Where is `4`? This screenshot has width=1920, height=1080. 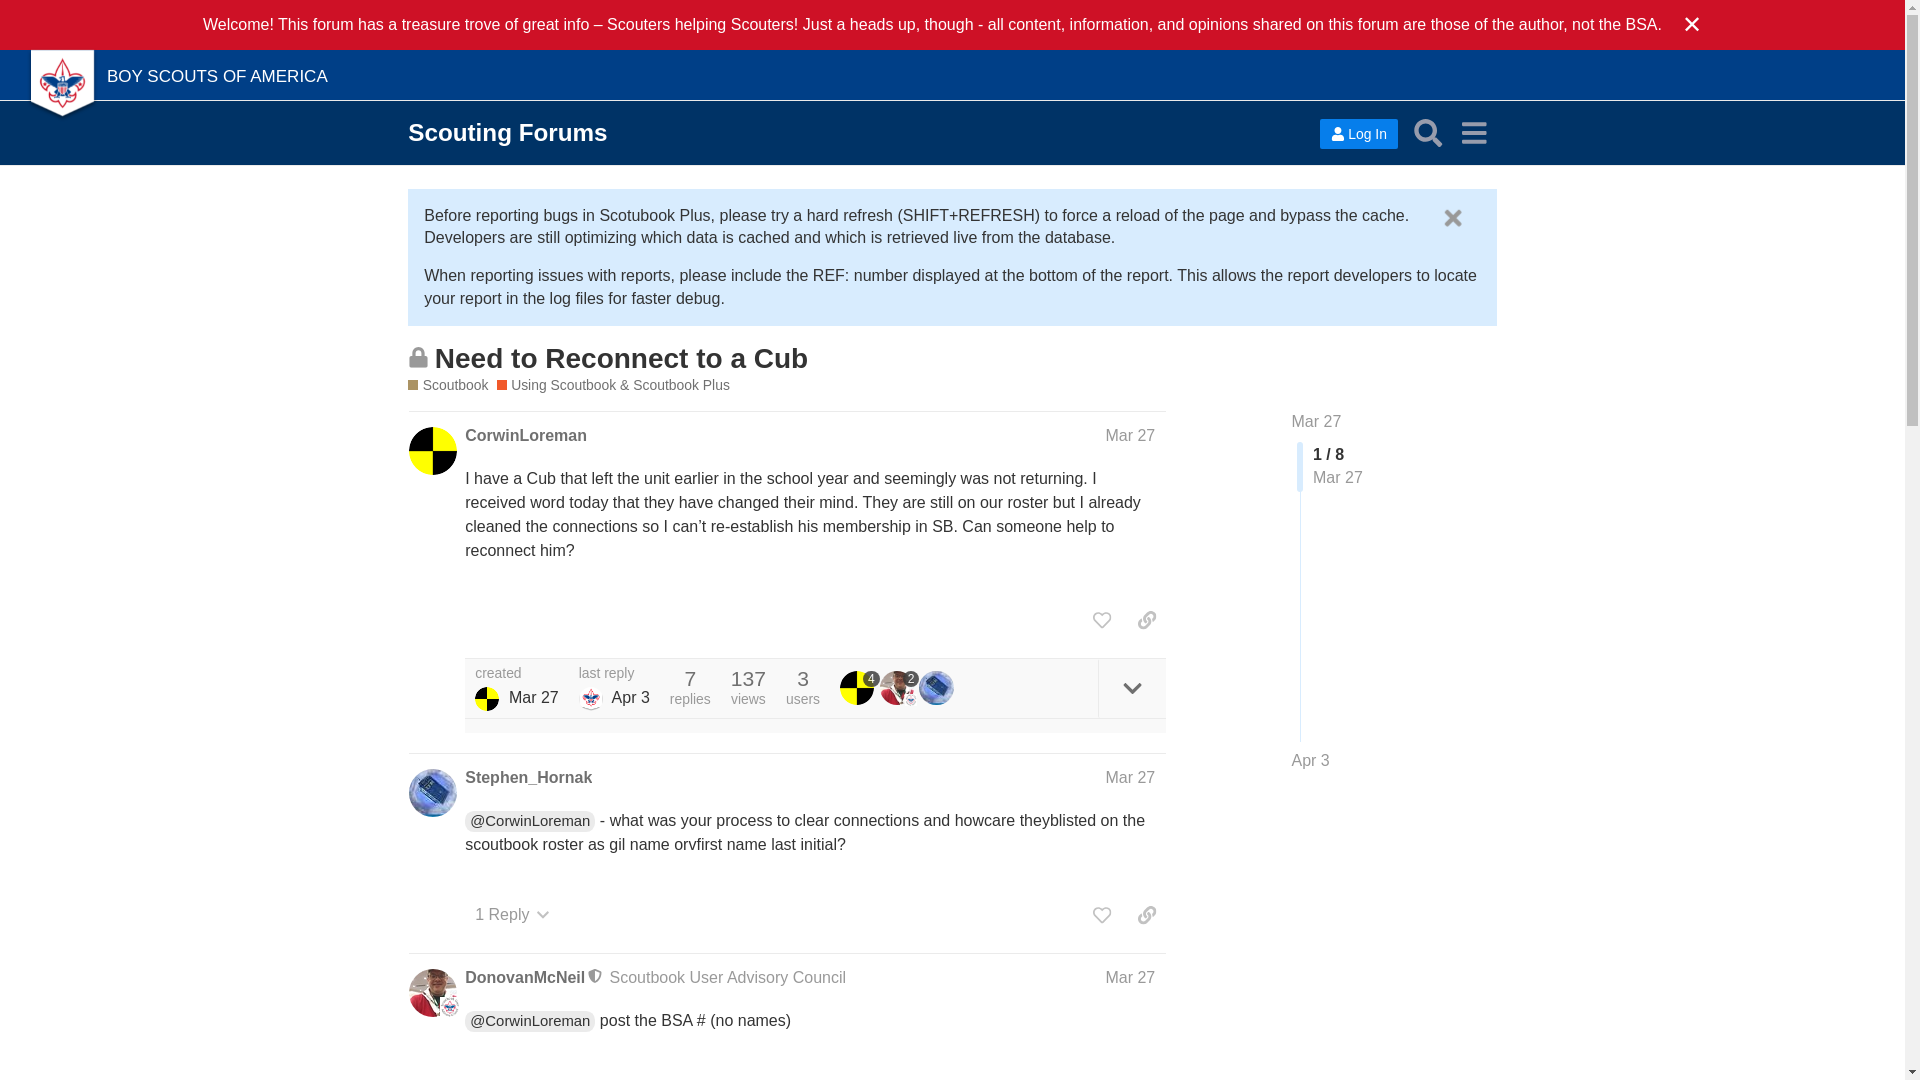
4 is located at coordinates (860, 688).